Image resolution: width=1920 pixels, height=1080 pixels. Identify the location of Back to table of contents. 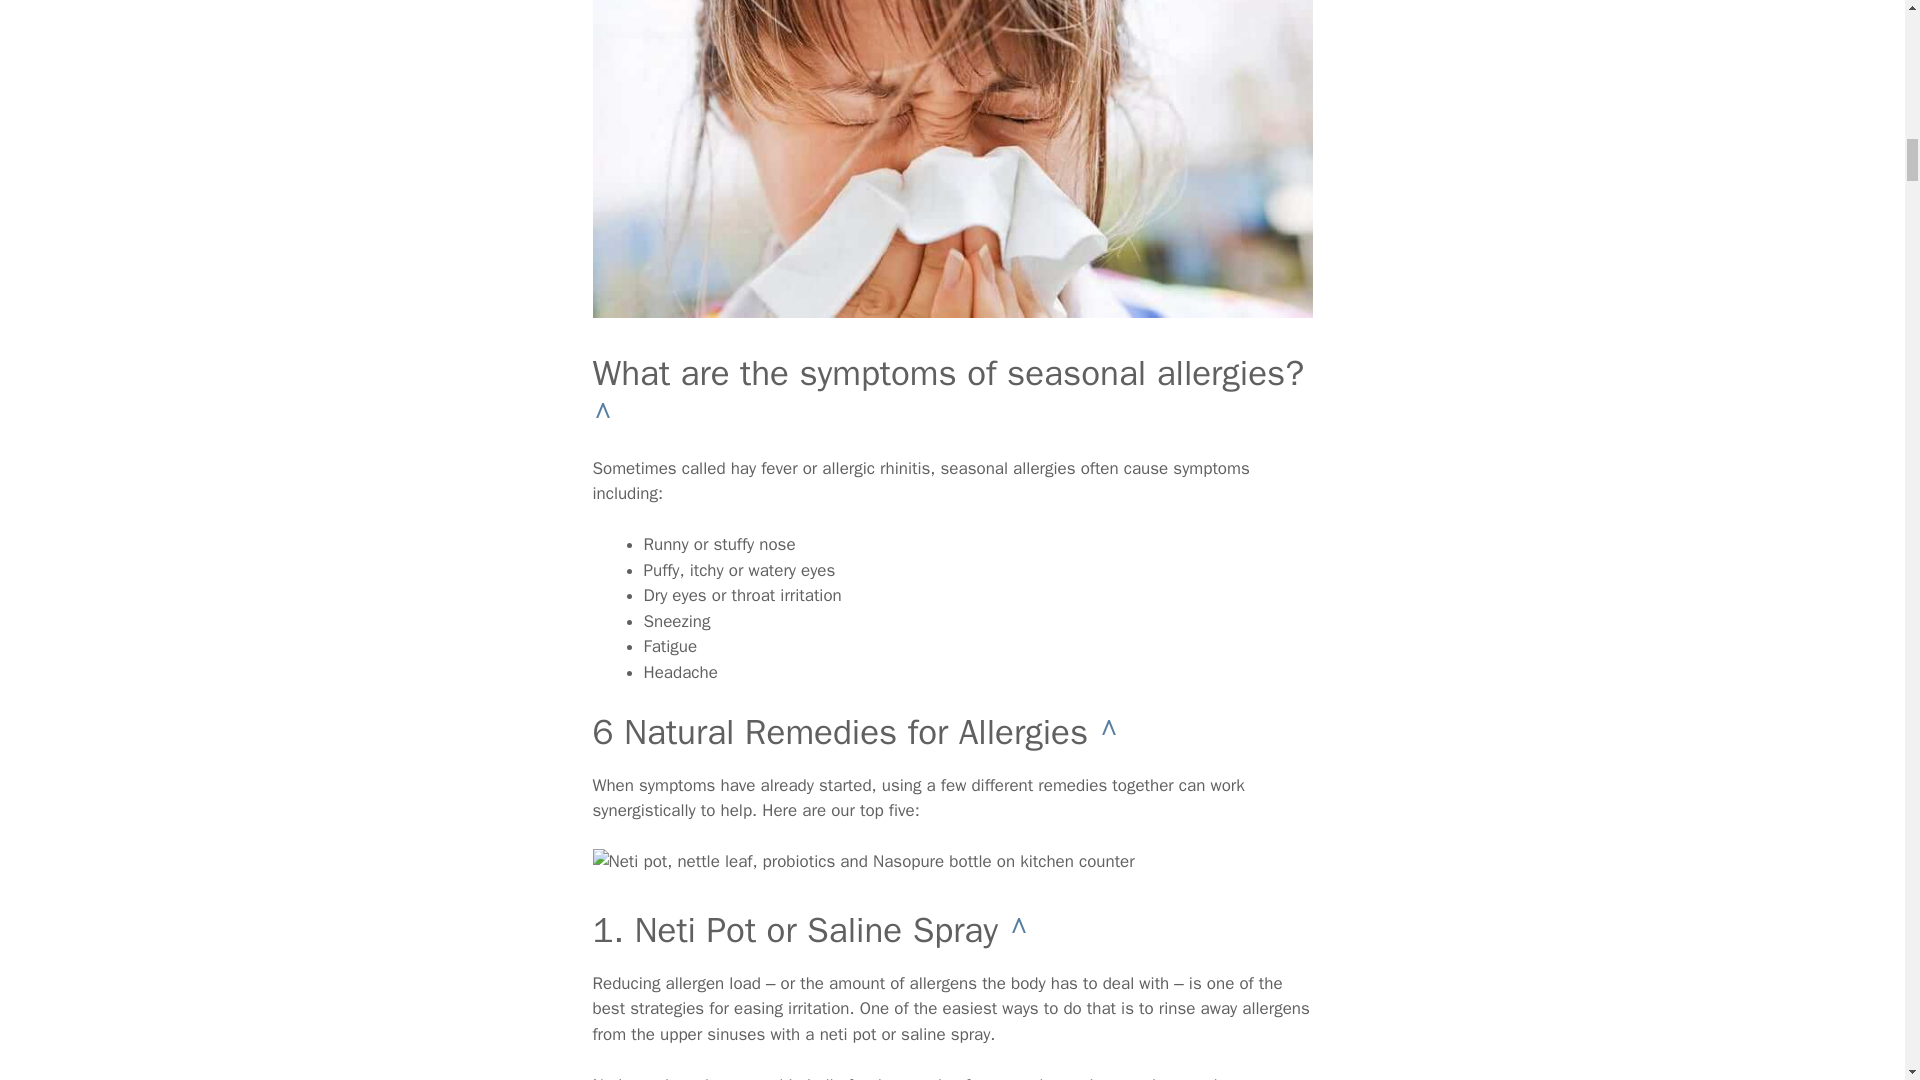
(602, 415).